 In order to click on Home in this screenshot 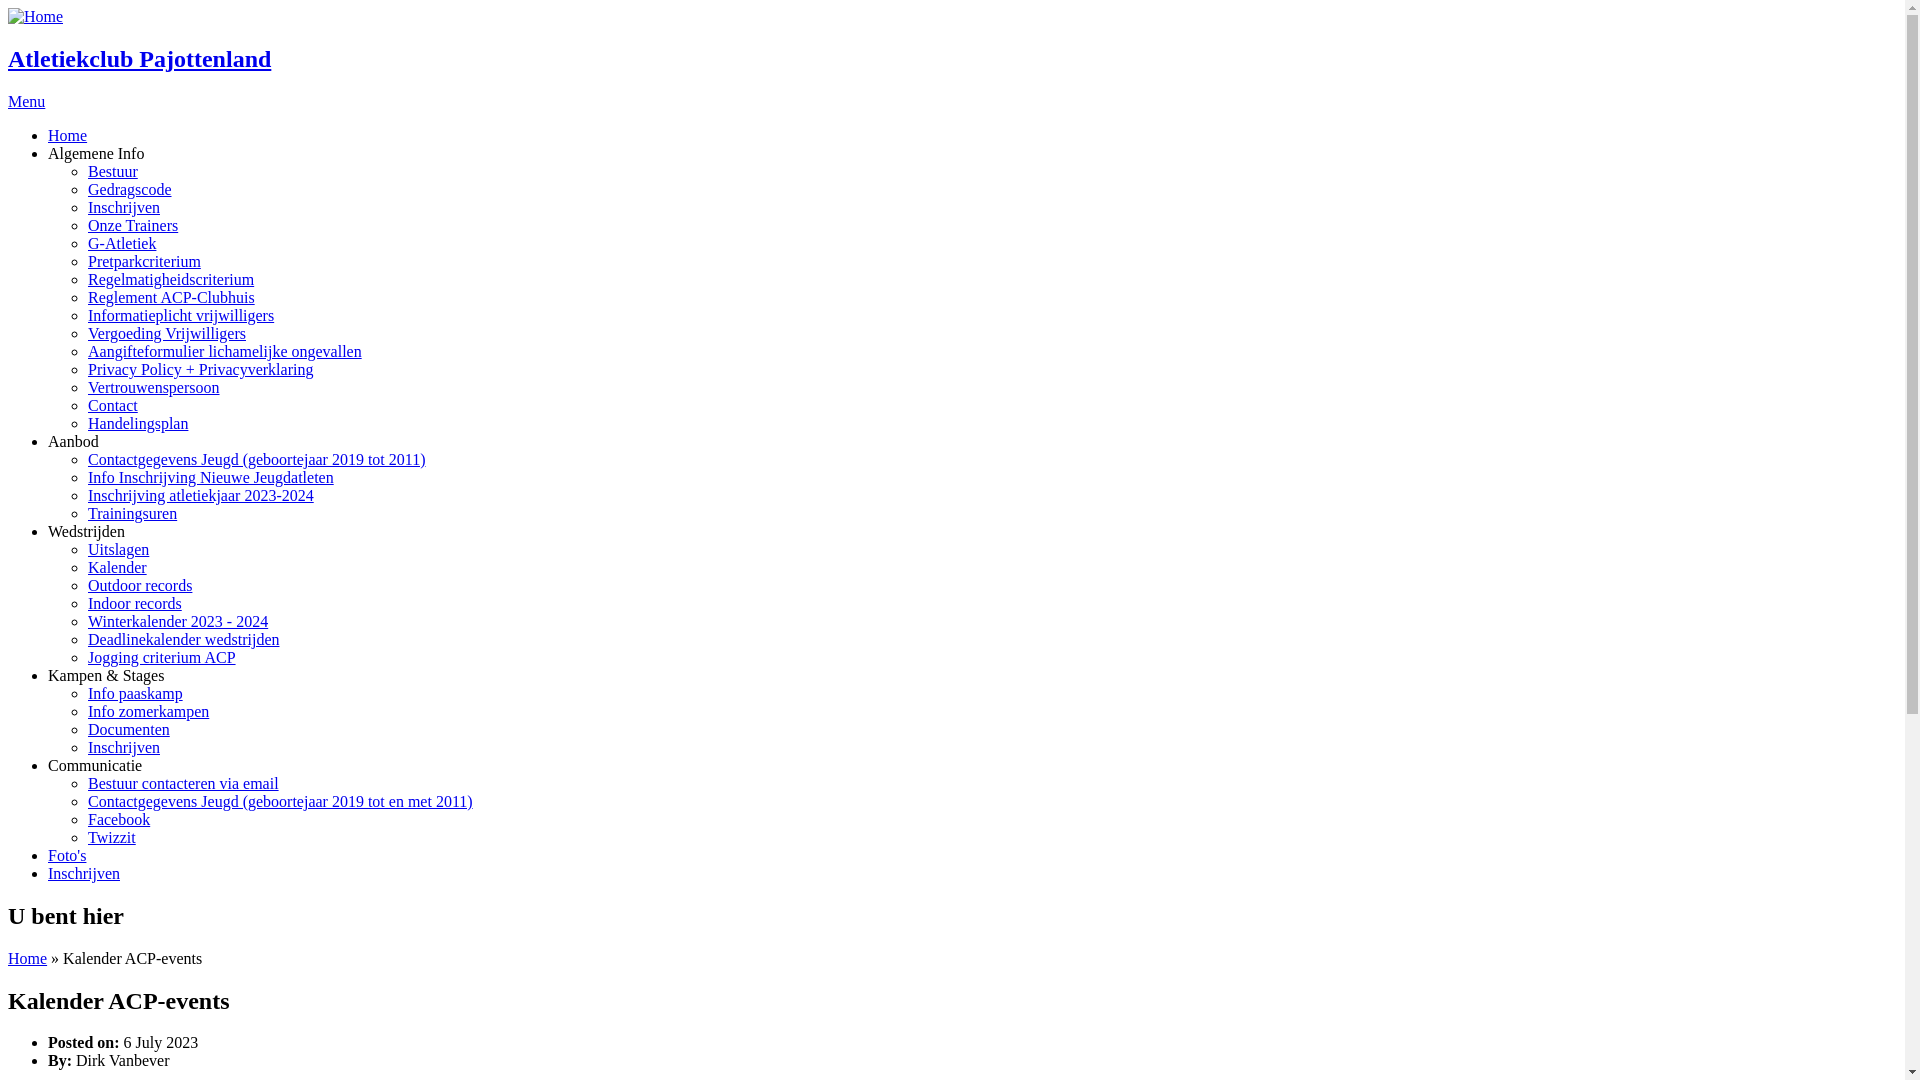, I will do `click(36, 16)`.